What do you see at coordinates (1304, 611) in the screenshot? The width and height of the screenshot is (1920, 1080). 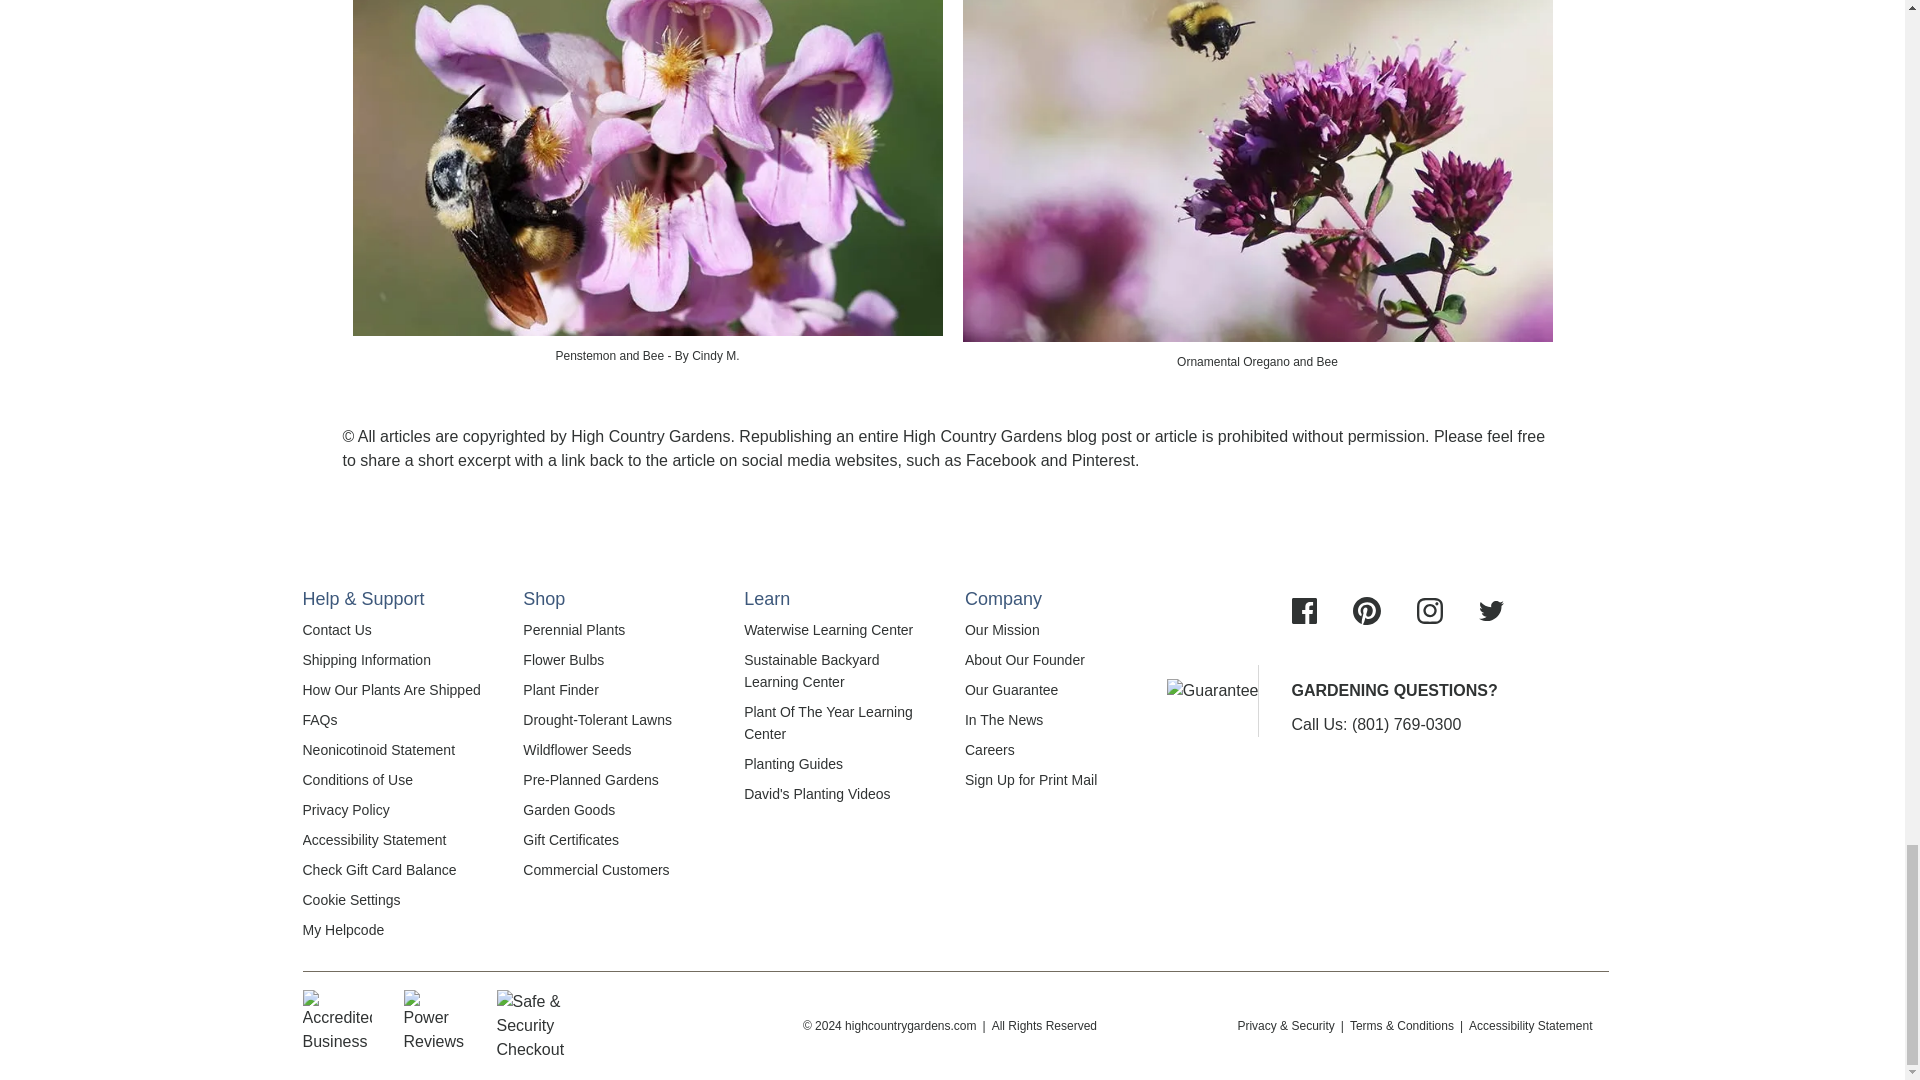 I see `Facebook` at bounding box center [1304, 611].